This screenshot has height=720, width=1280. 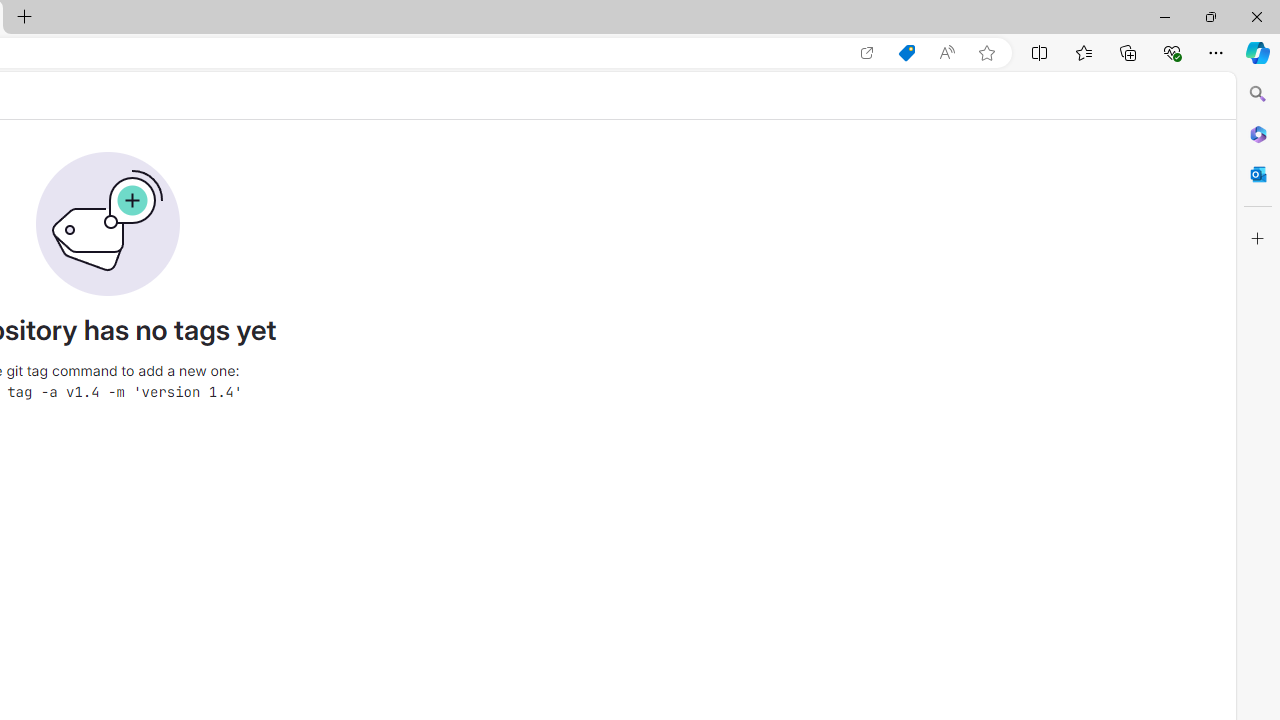 What do you see at coordinates (867, 53) in the screenshot?
I see `Open in app` at bounding box center [867, 53].